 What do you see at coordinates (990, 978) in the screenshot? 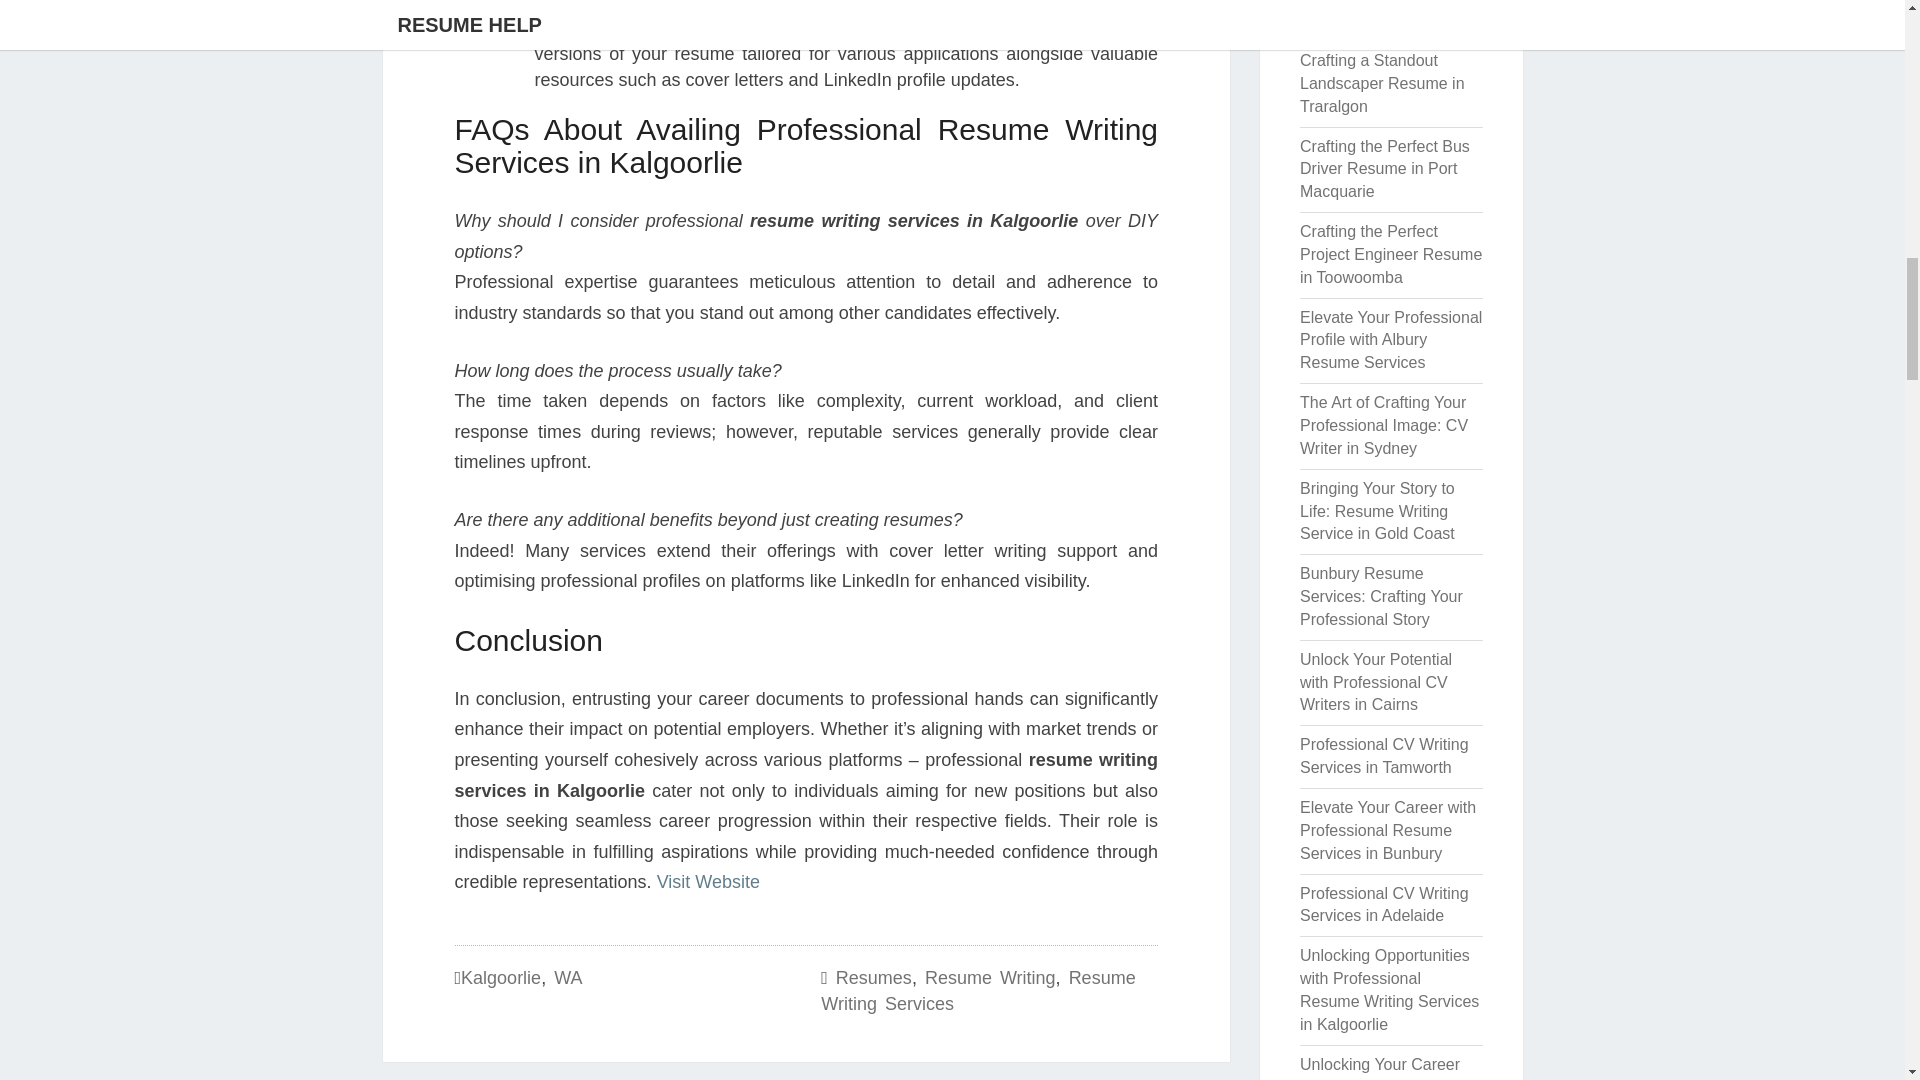
I see `Resume Writing` at bounding box center [990, 978].